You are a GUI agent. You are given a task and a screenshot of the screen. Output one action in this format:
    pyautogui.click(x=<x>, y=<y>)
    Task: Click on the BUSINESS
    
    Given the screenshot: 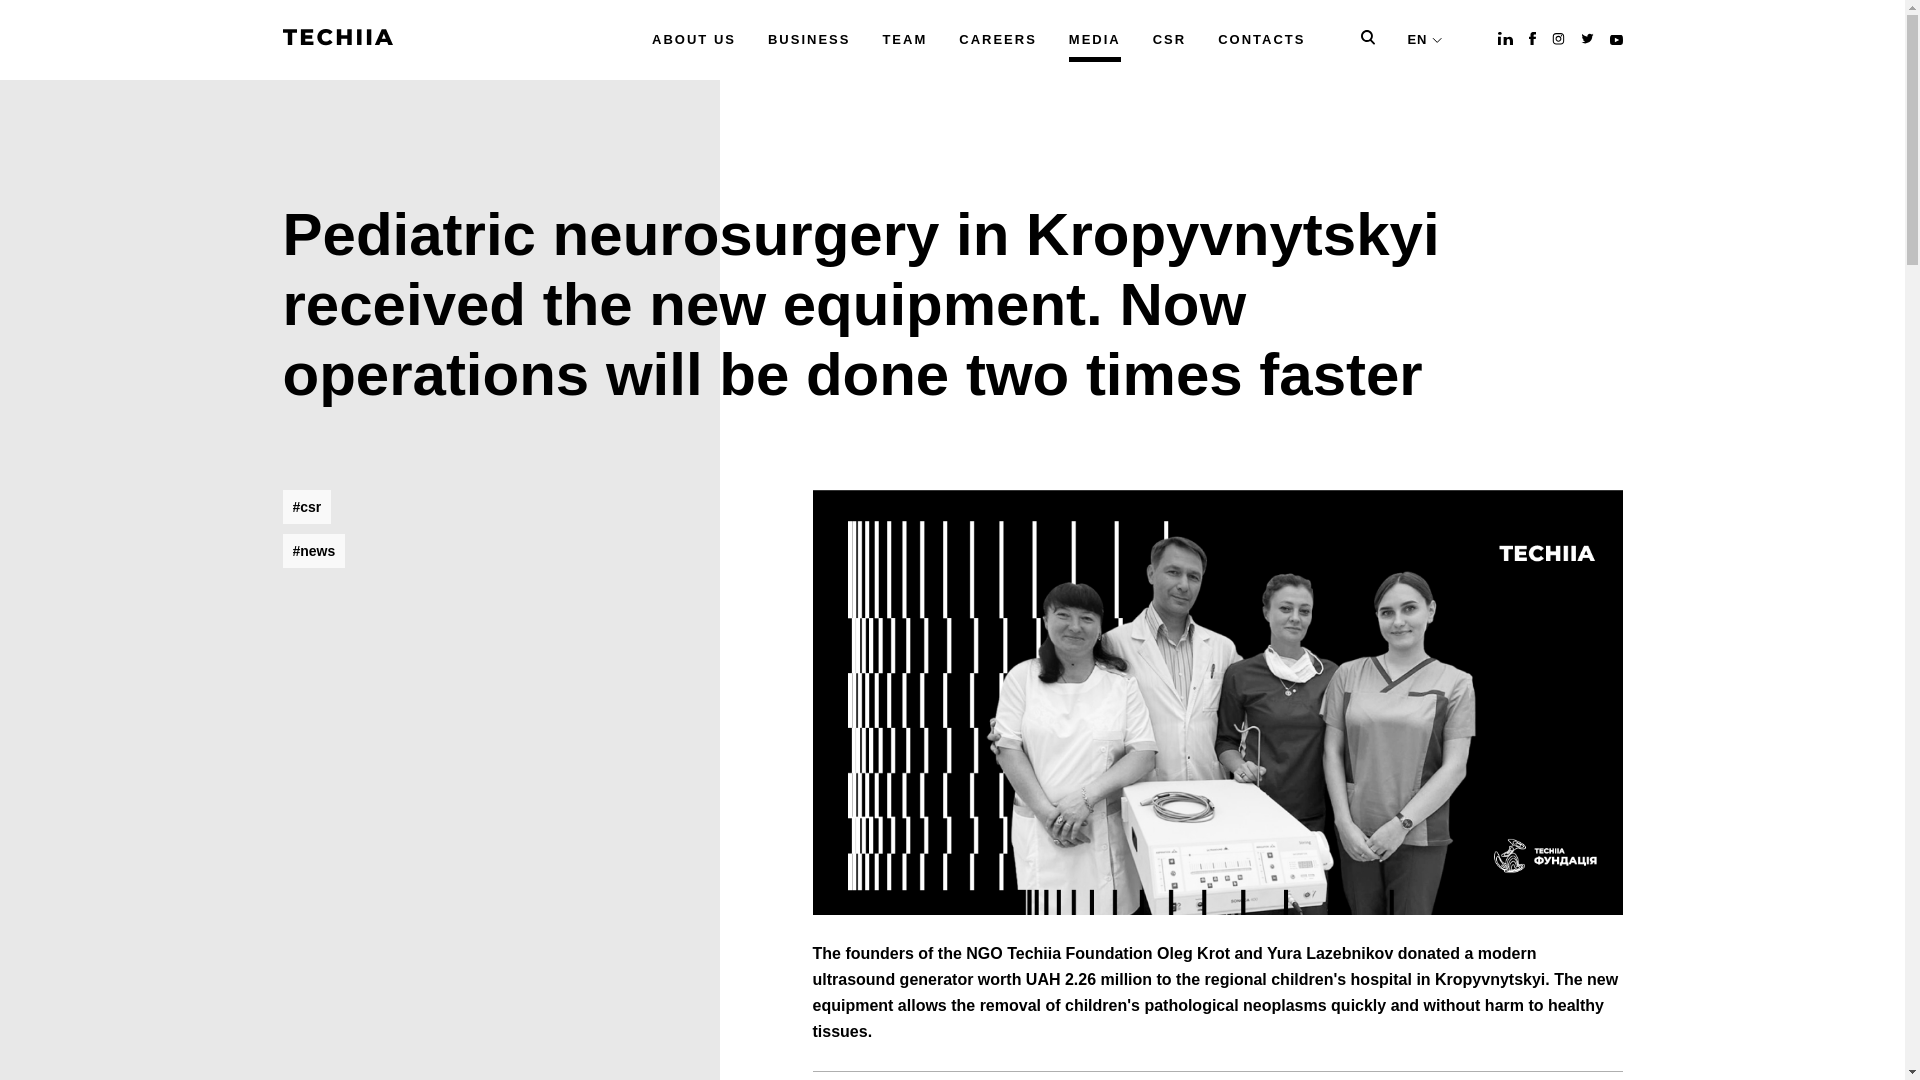 What is the action you would take?
    pyautogui.click(x=809, y=40)
    